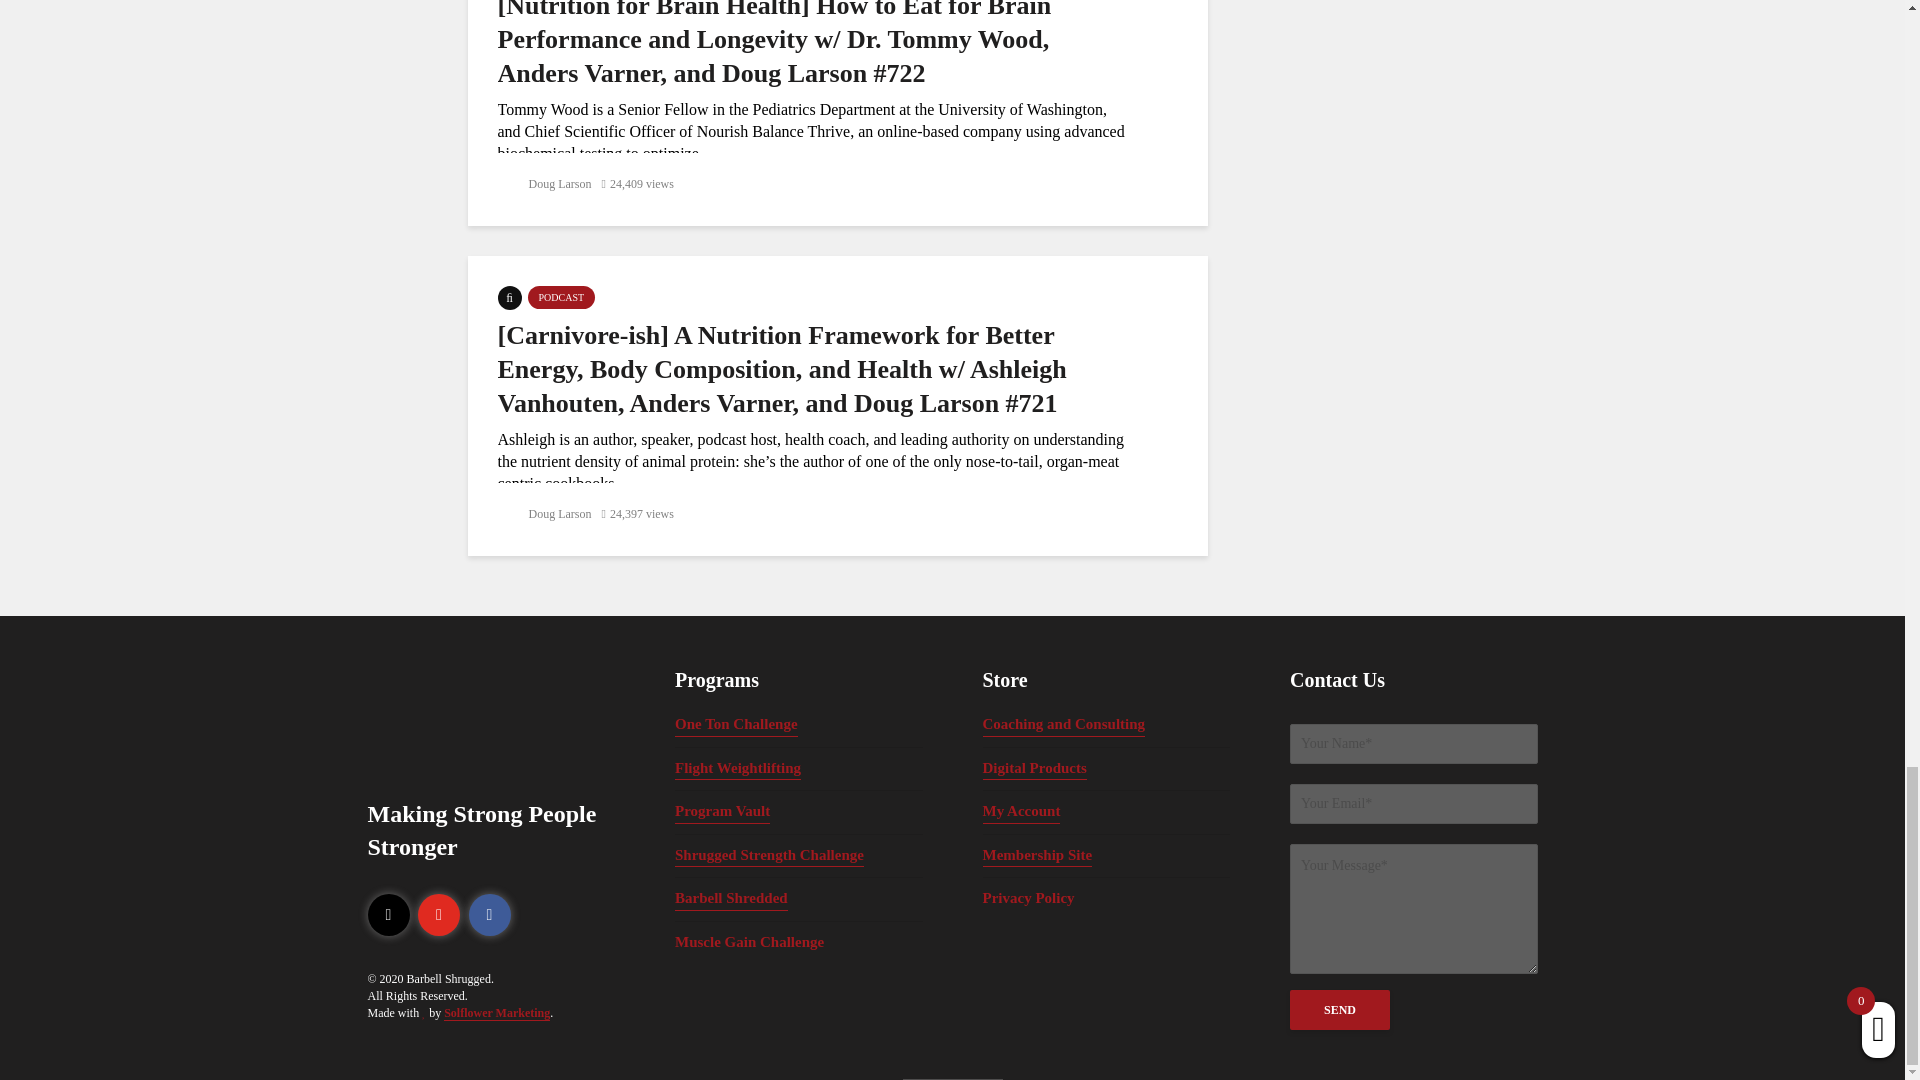 The width and height of the screenshot is (1920, 1080). I want to click on youtube, so click(439, 915).